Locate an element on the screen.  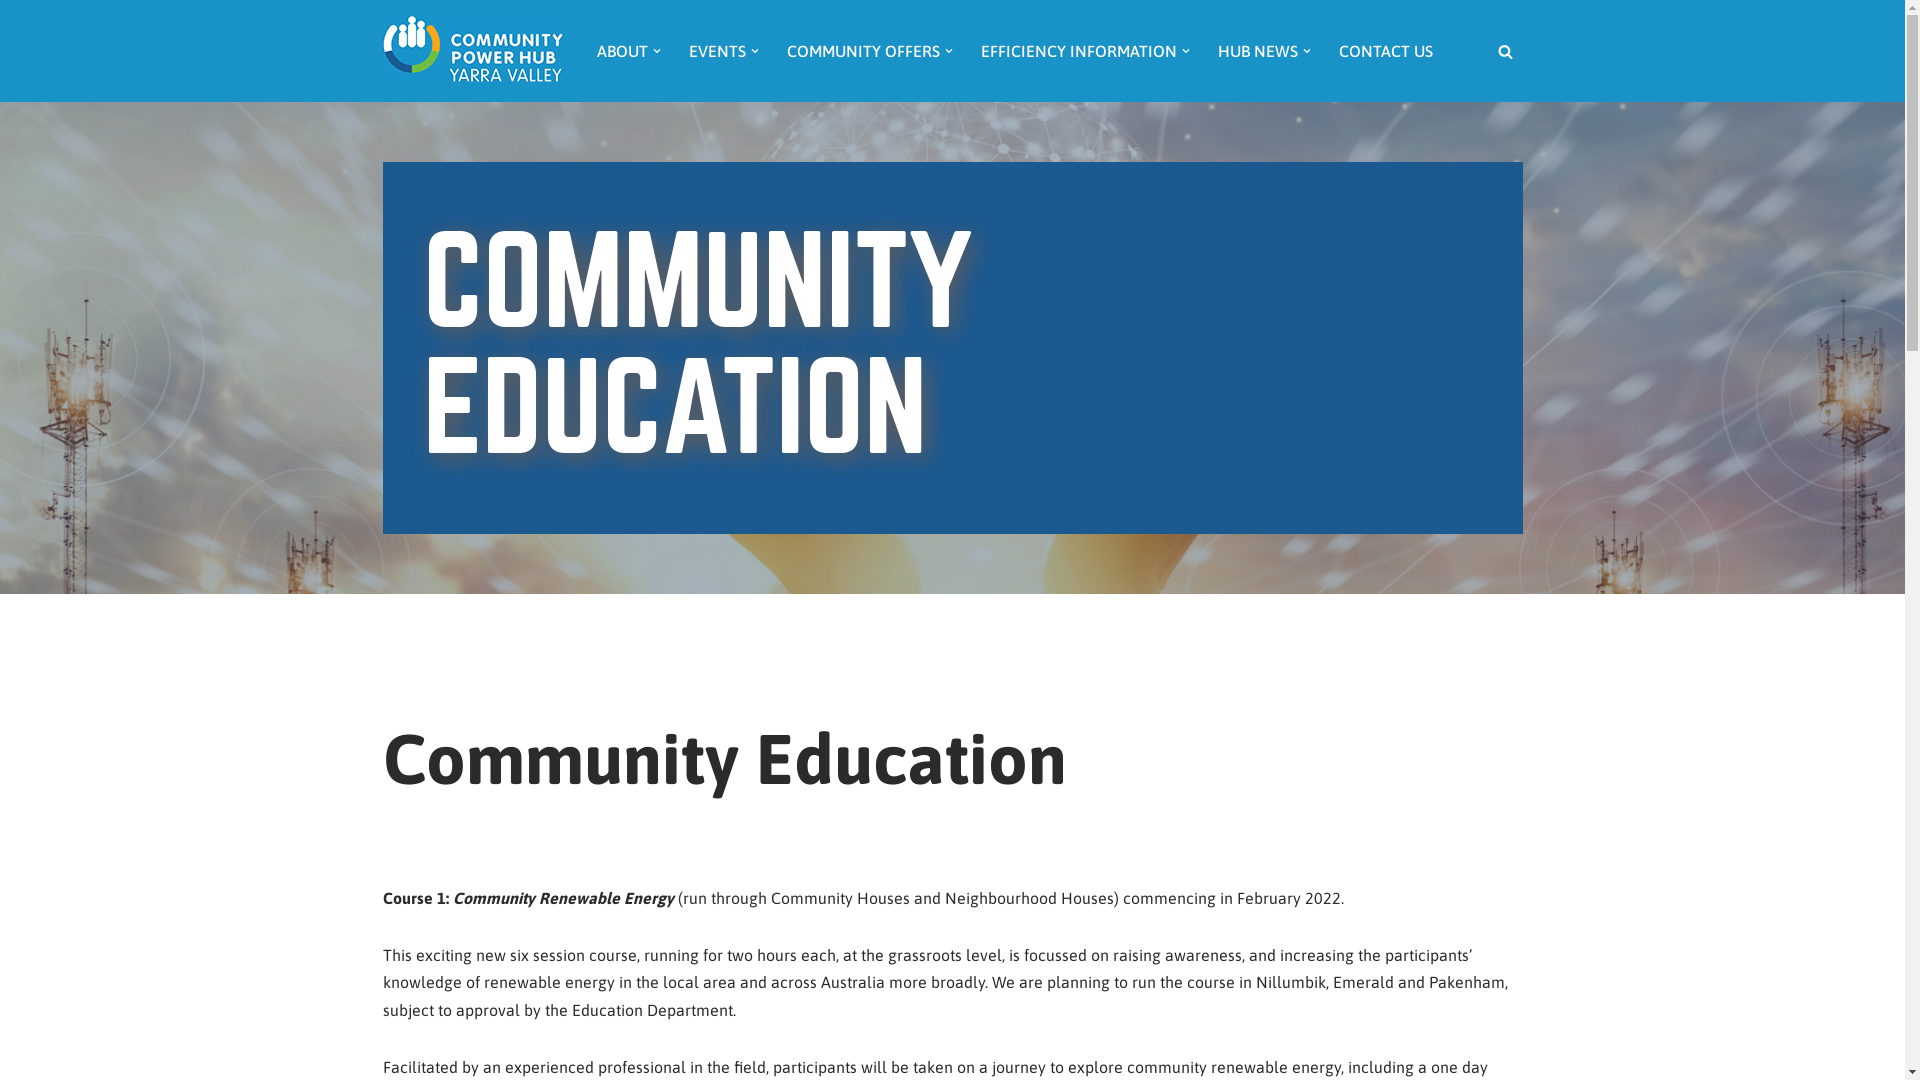
COMMUNITY OFFERS is located at coordinates (862, 52).